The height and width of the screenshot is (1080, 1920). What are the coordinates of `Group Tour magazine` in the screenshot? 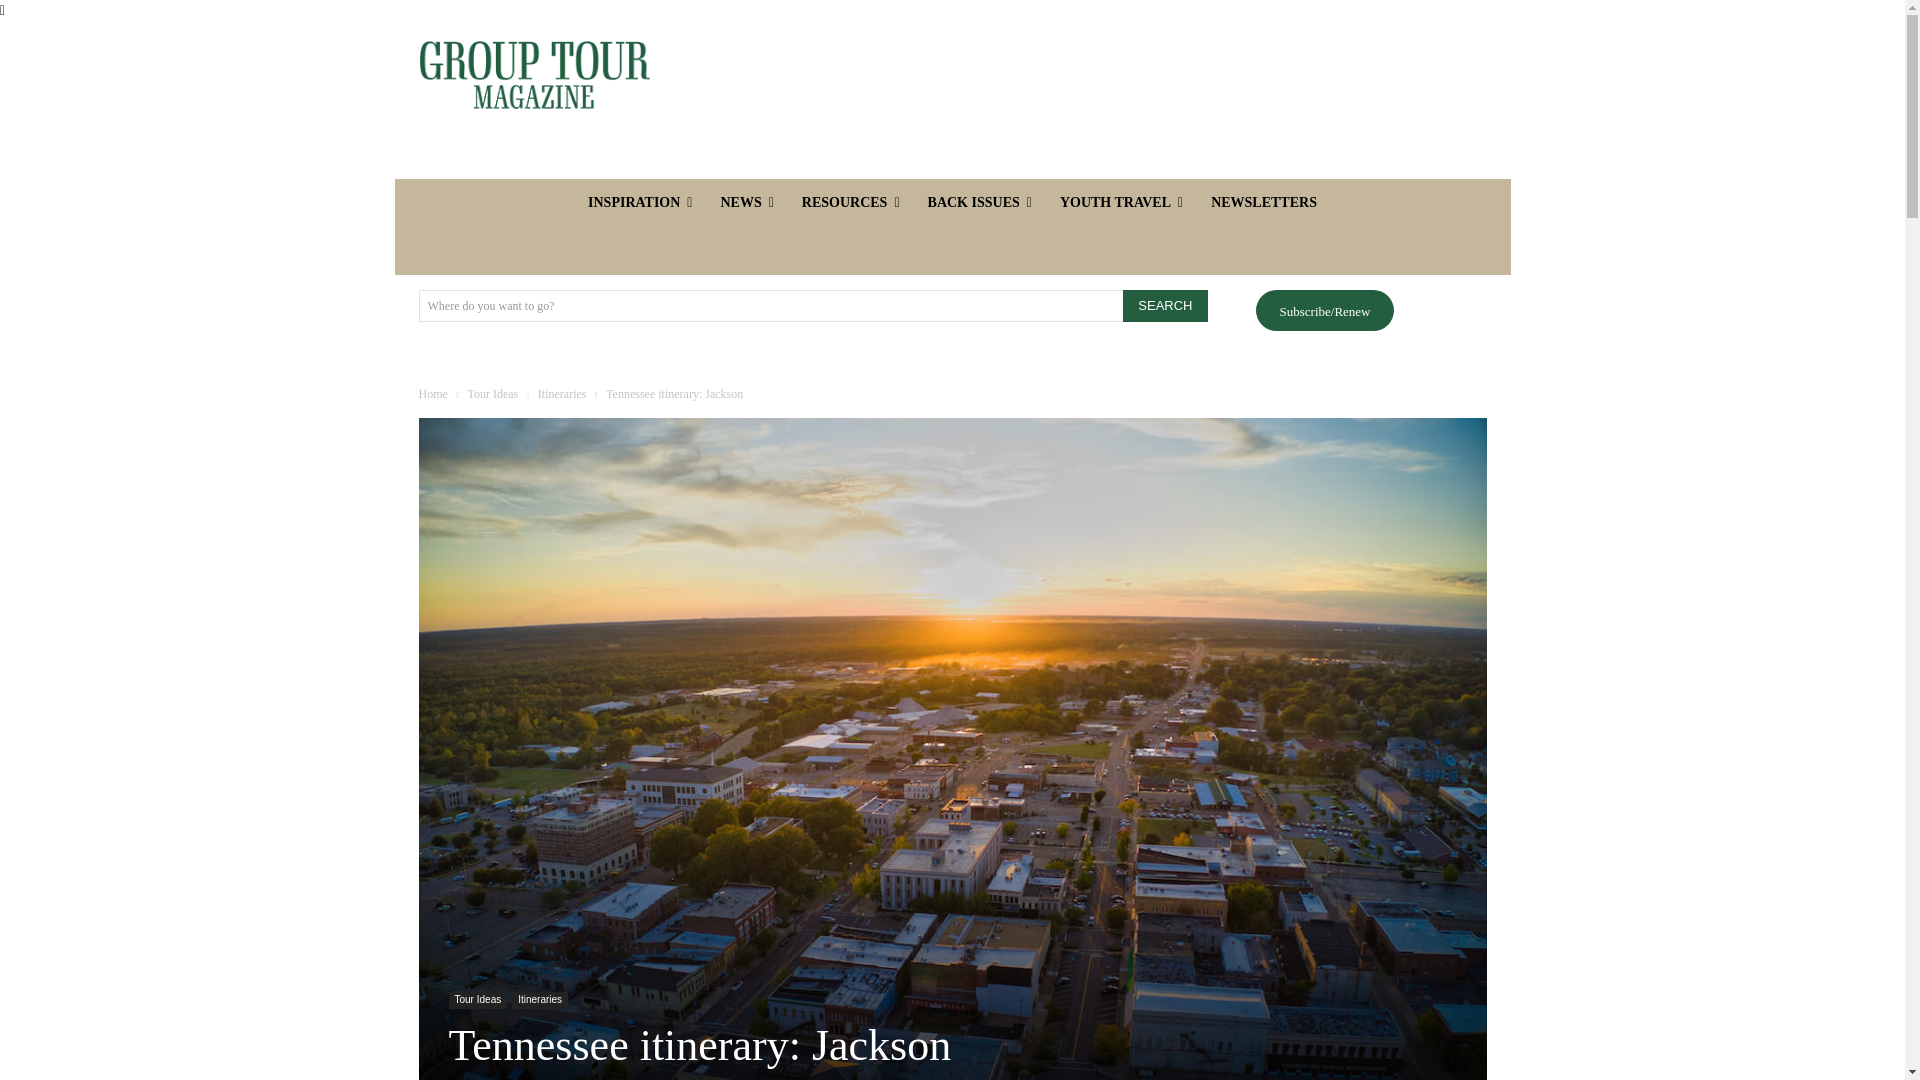 It's located at (533, 75).